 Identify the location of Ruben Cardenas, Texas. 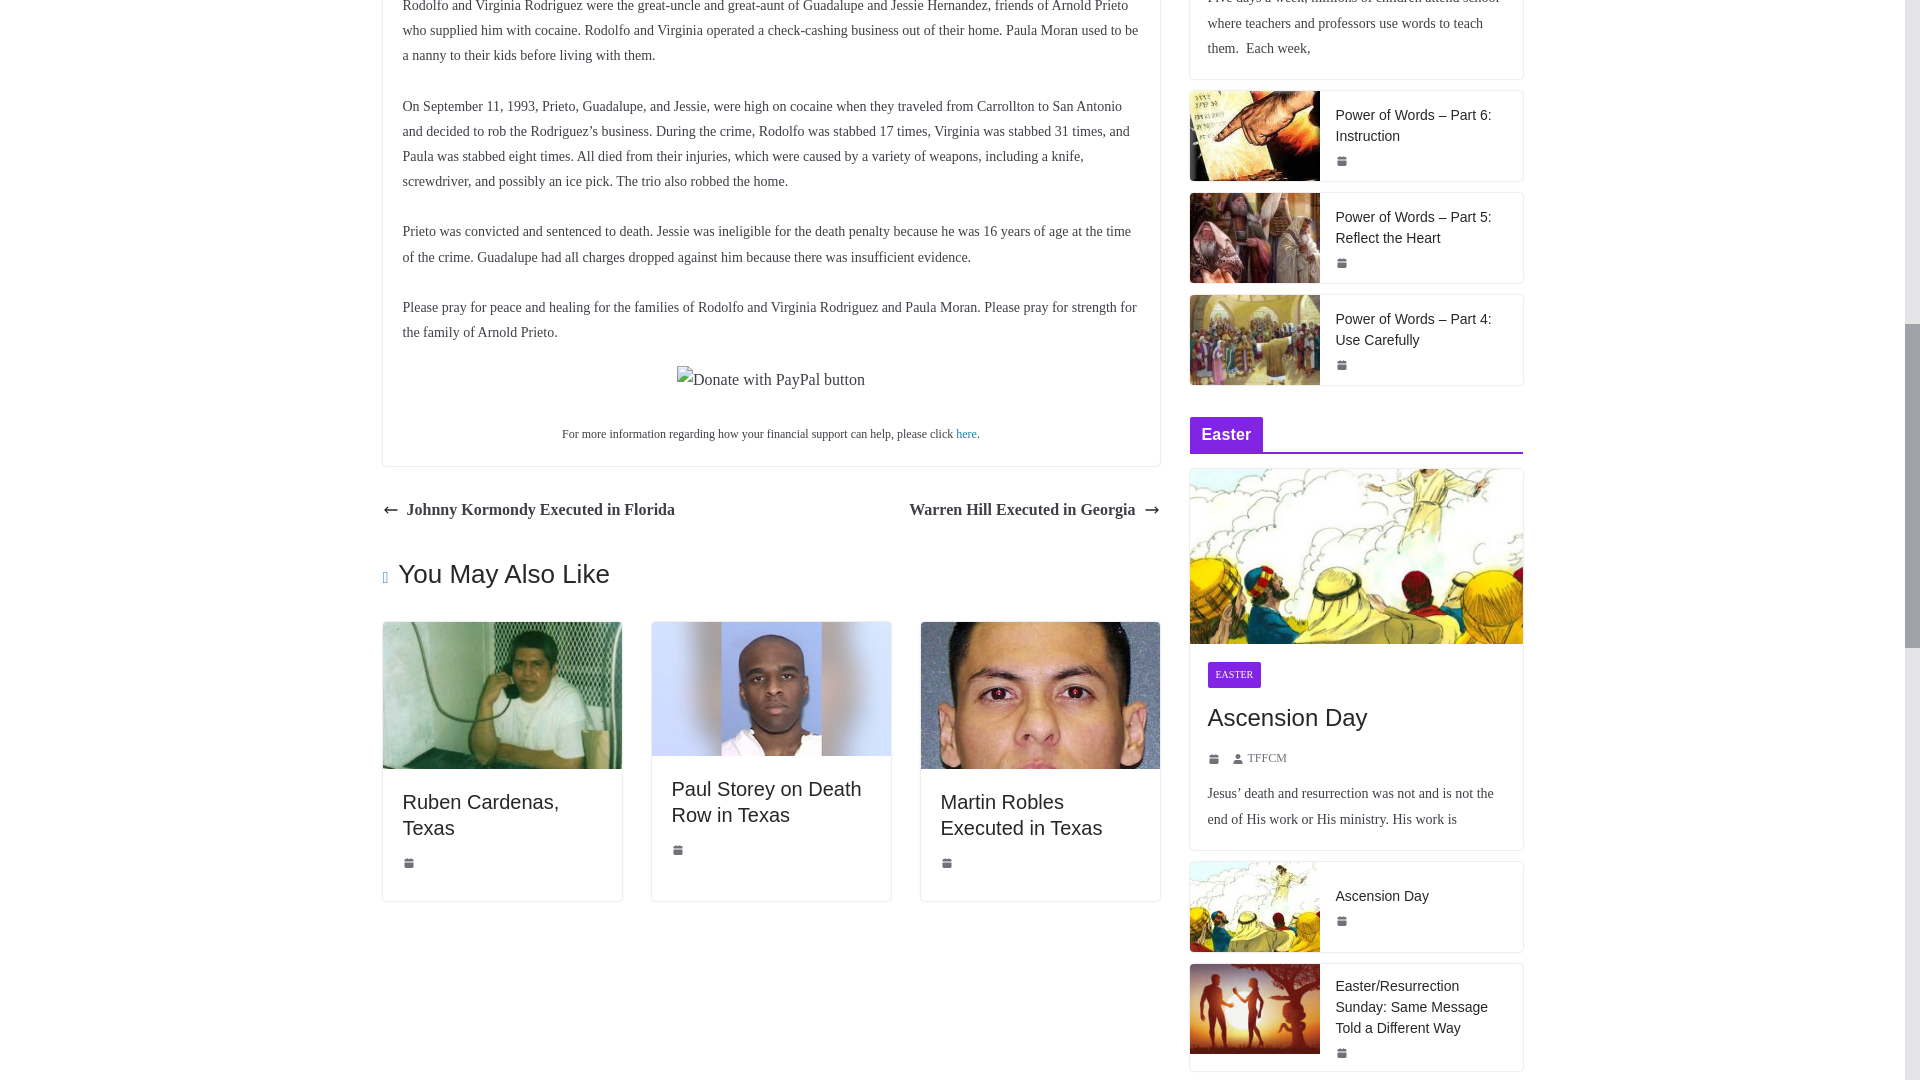
(501, 635).